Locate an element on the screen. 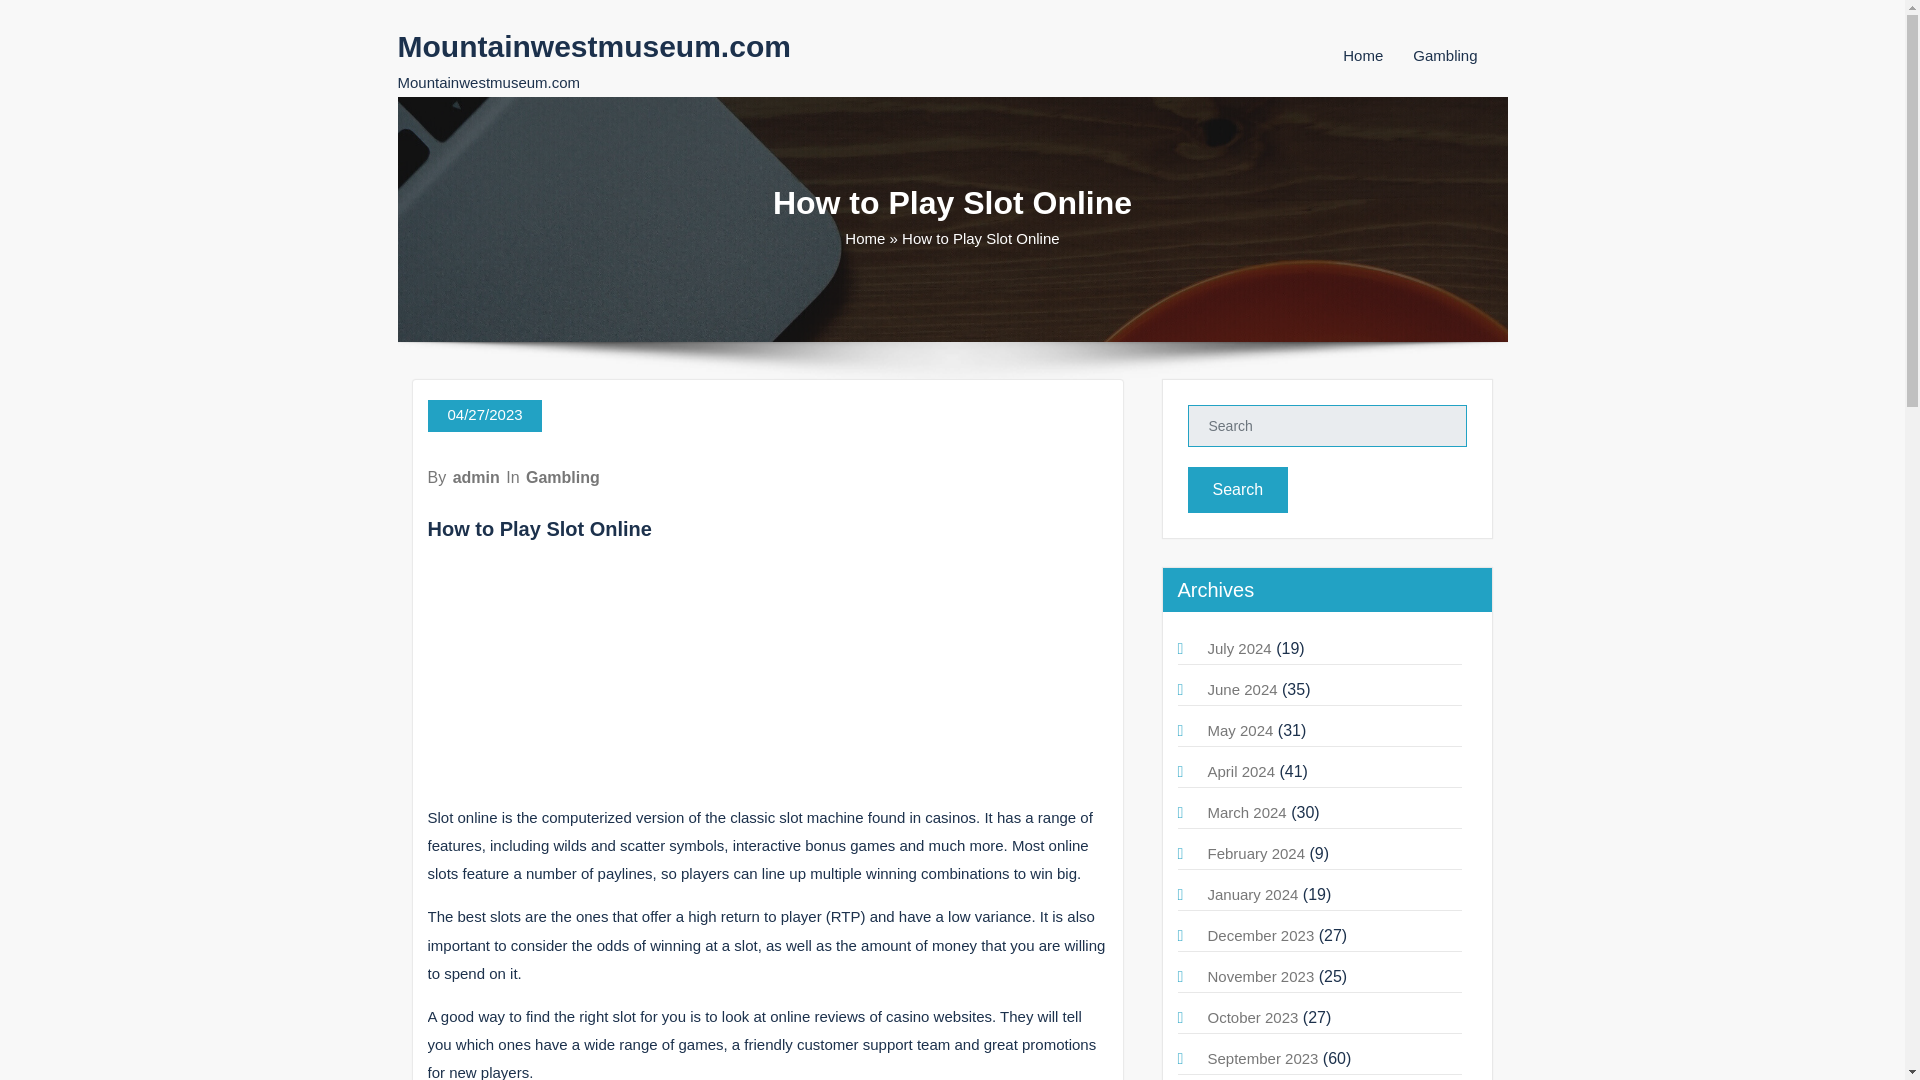 The width and height of the screenshot is (1920, 1080). September 2023 is located at coordinates (1263, 1058).